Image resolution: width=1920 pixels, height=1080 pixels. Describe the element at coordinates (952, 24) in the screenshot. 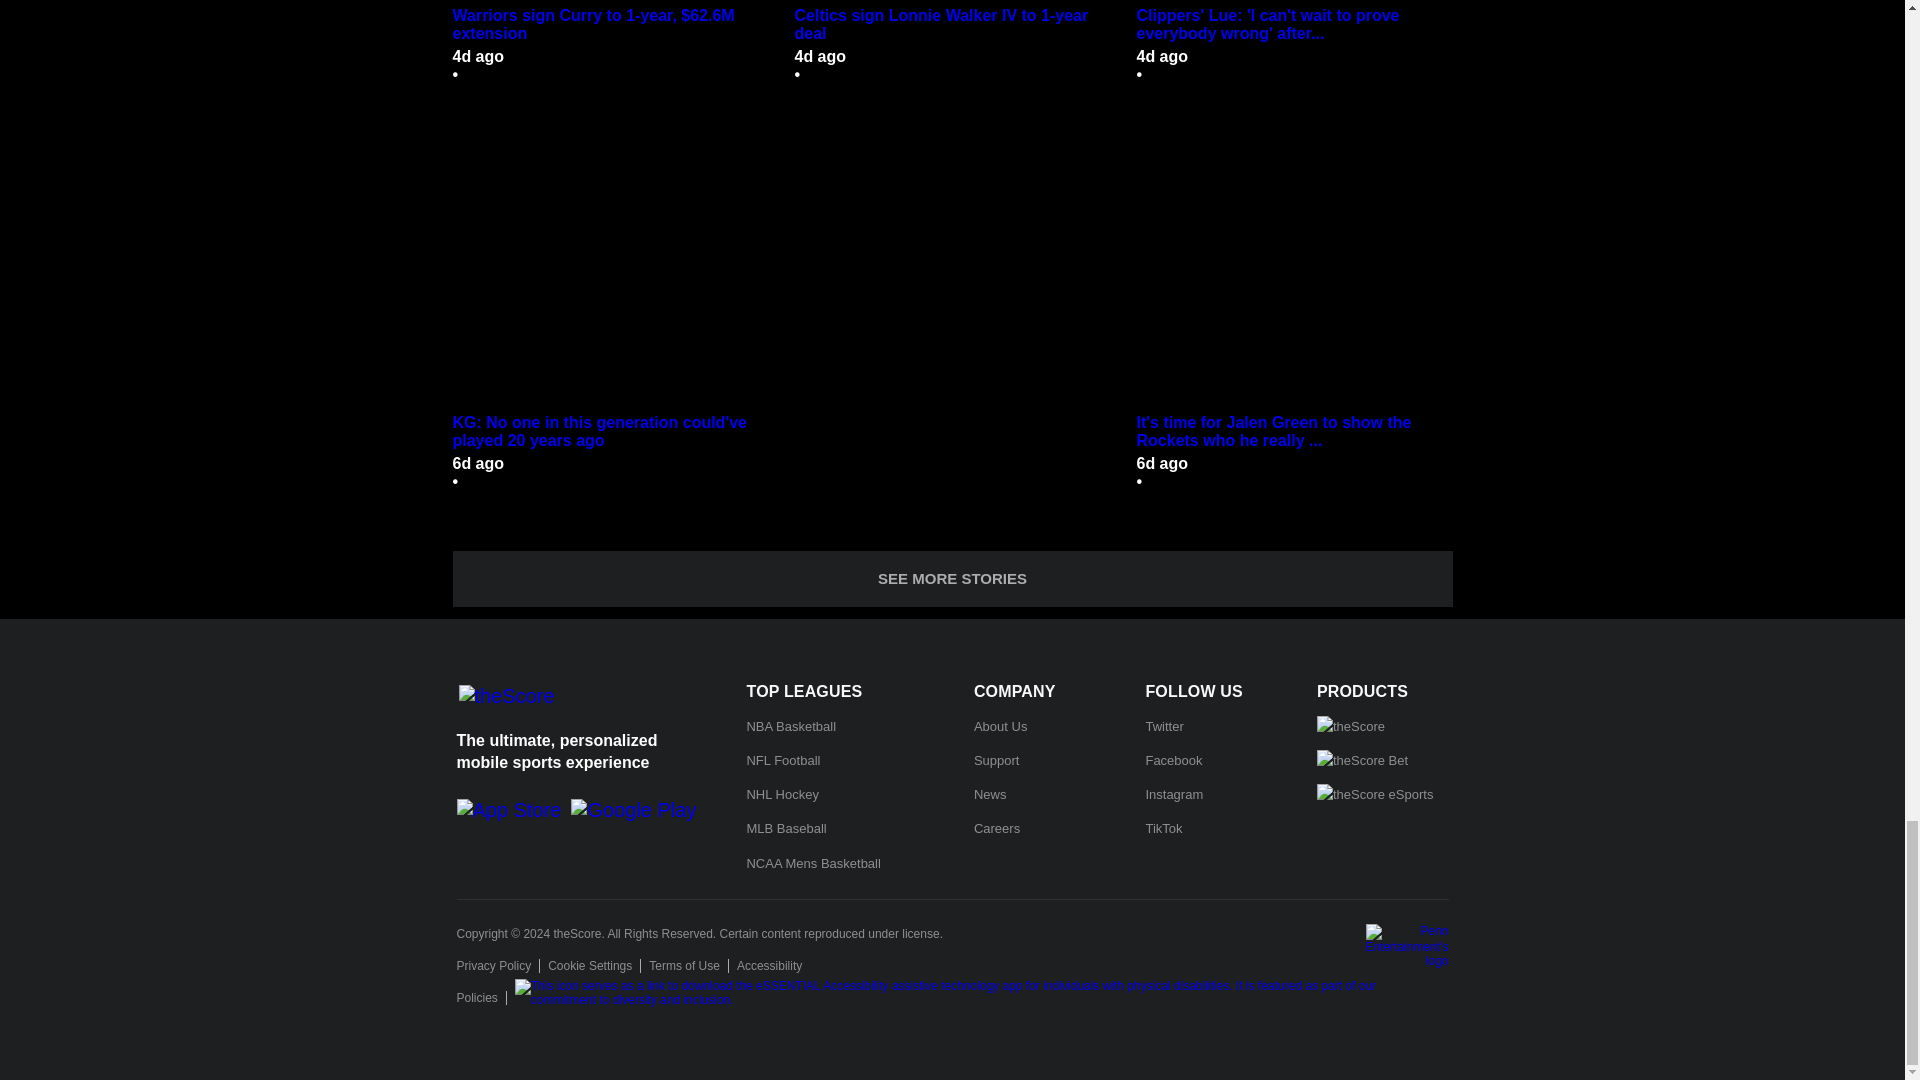

I see `Celtics sign Lonnie Walker IV to 1-year deal` at that location.